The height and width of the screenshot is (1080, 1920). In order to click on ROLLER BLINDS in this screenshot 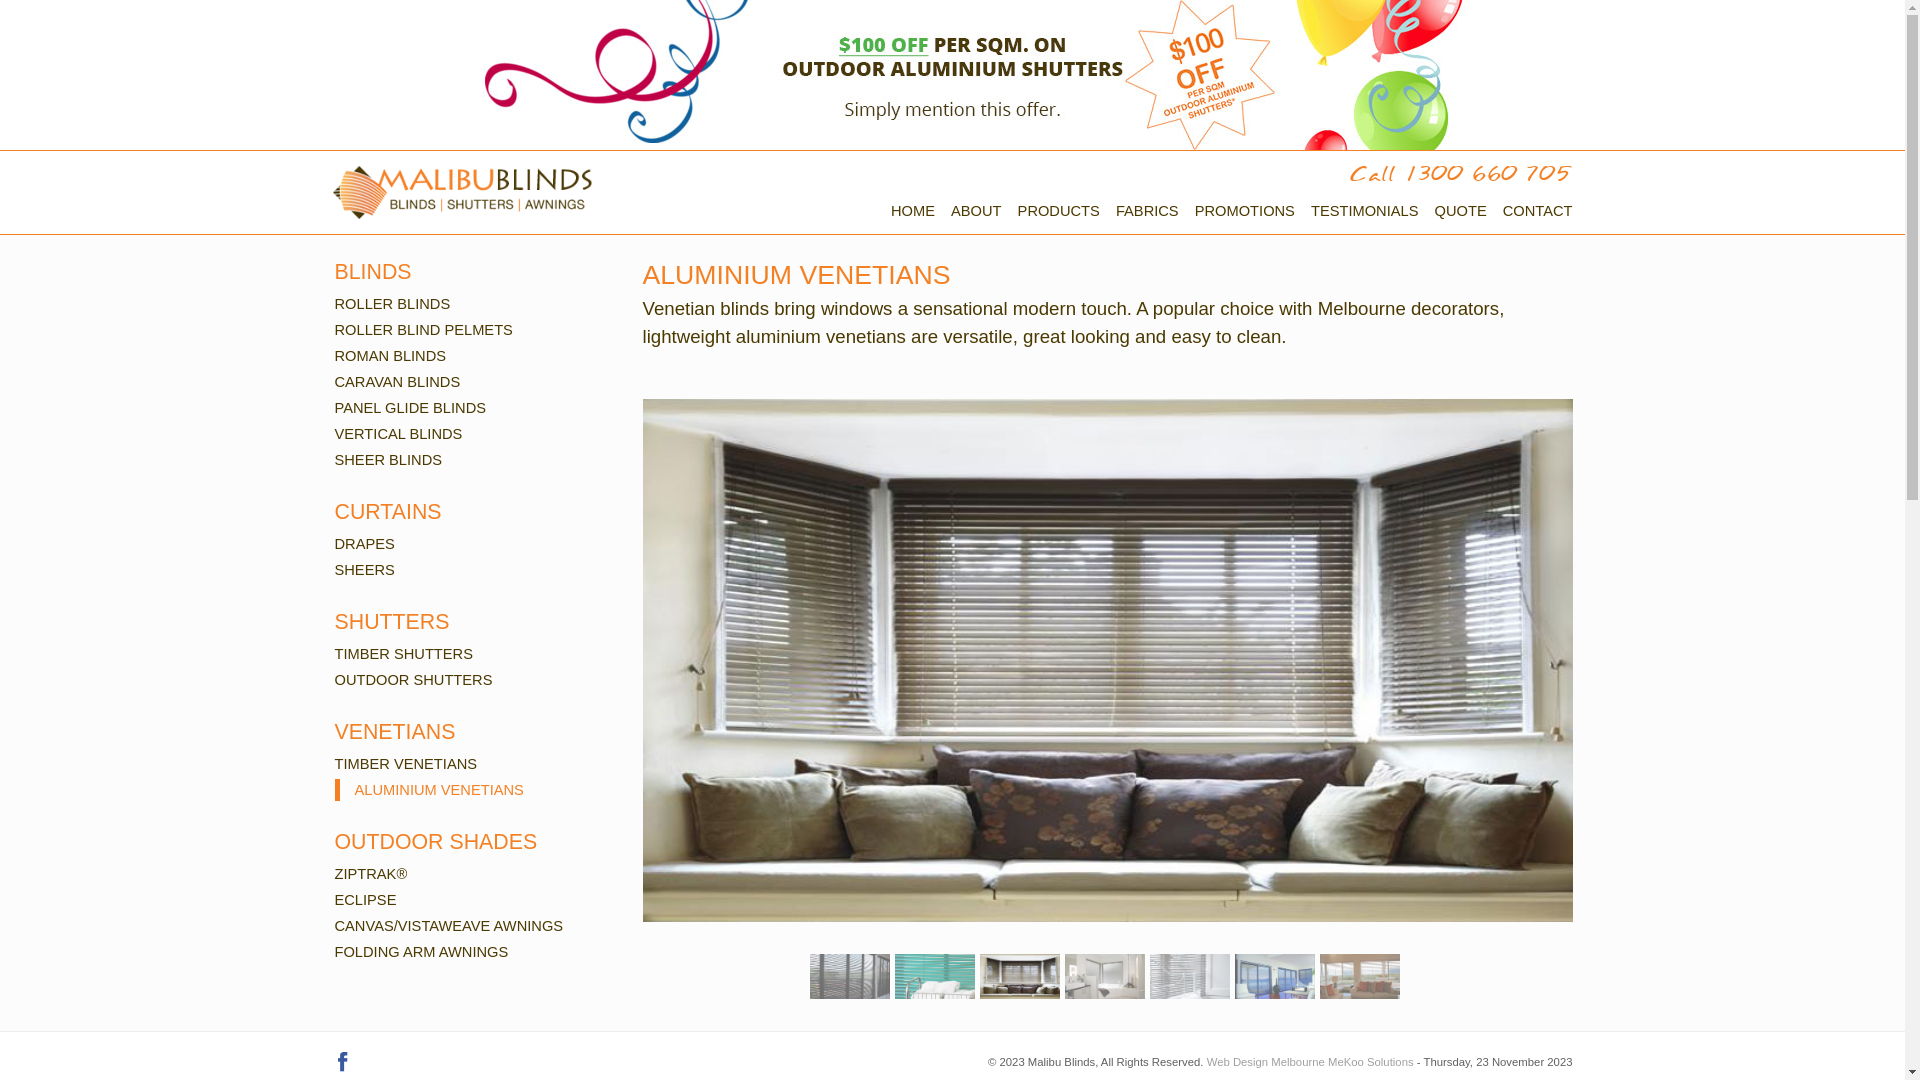, I will do `click(474, 304)`.